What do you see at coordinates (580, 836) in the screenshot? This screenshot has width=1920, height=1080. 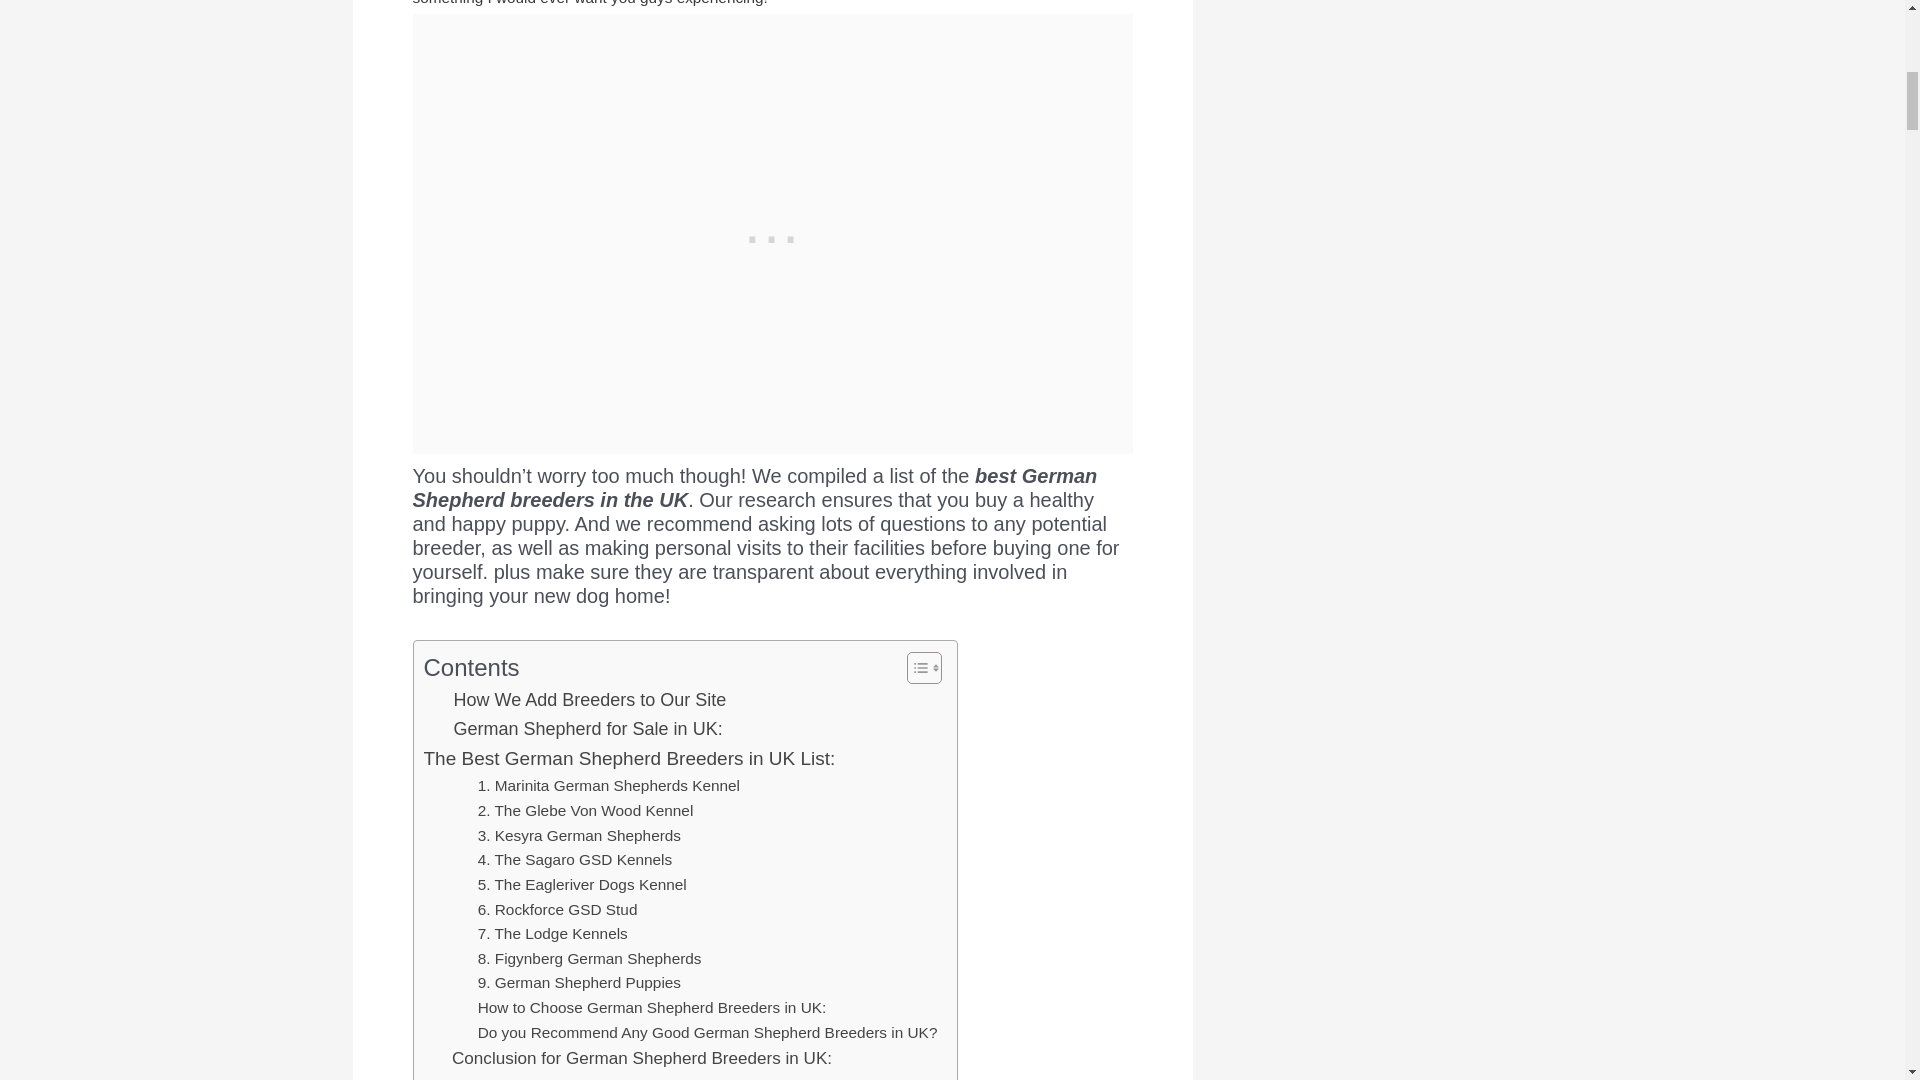 I see `3. Kesyra German Shepherds` at bounding box center [580, 836].